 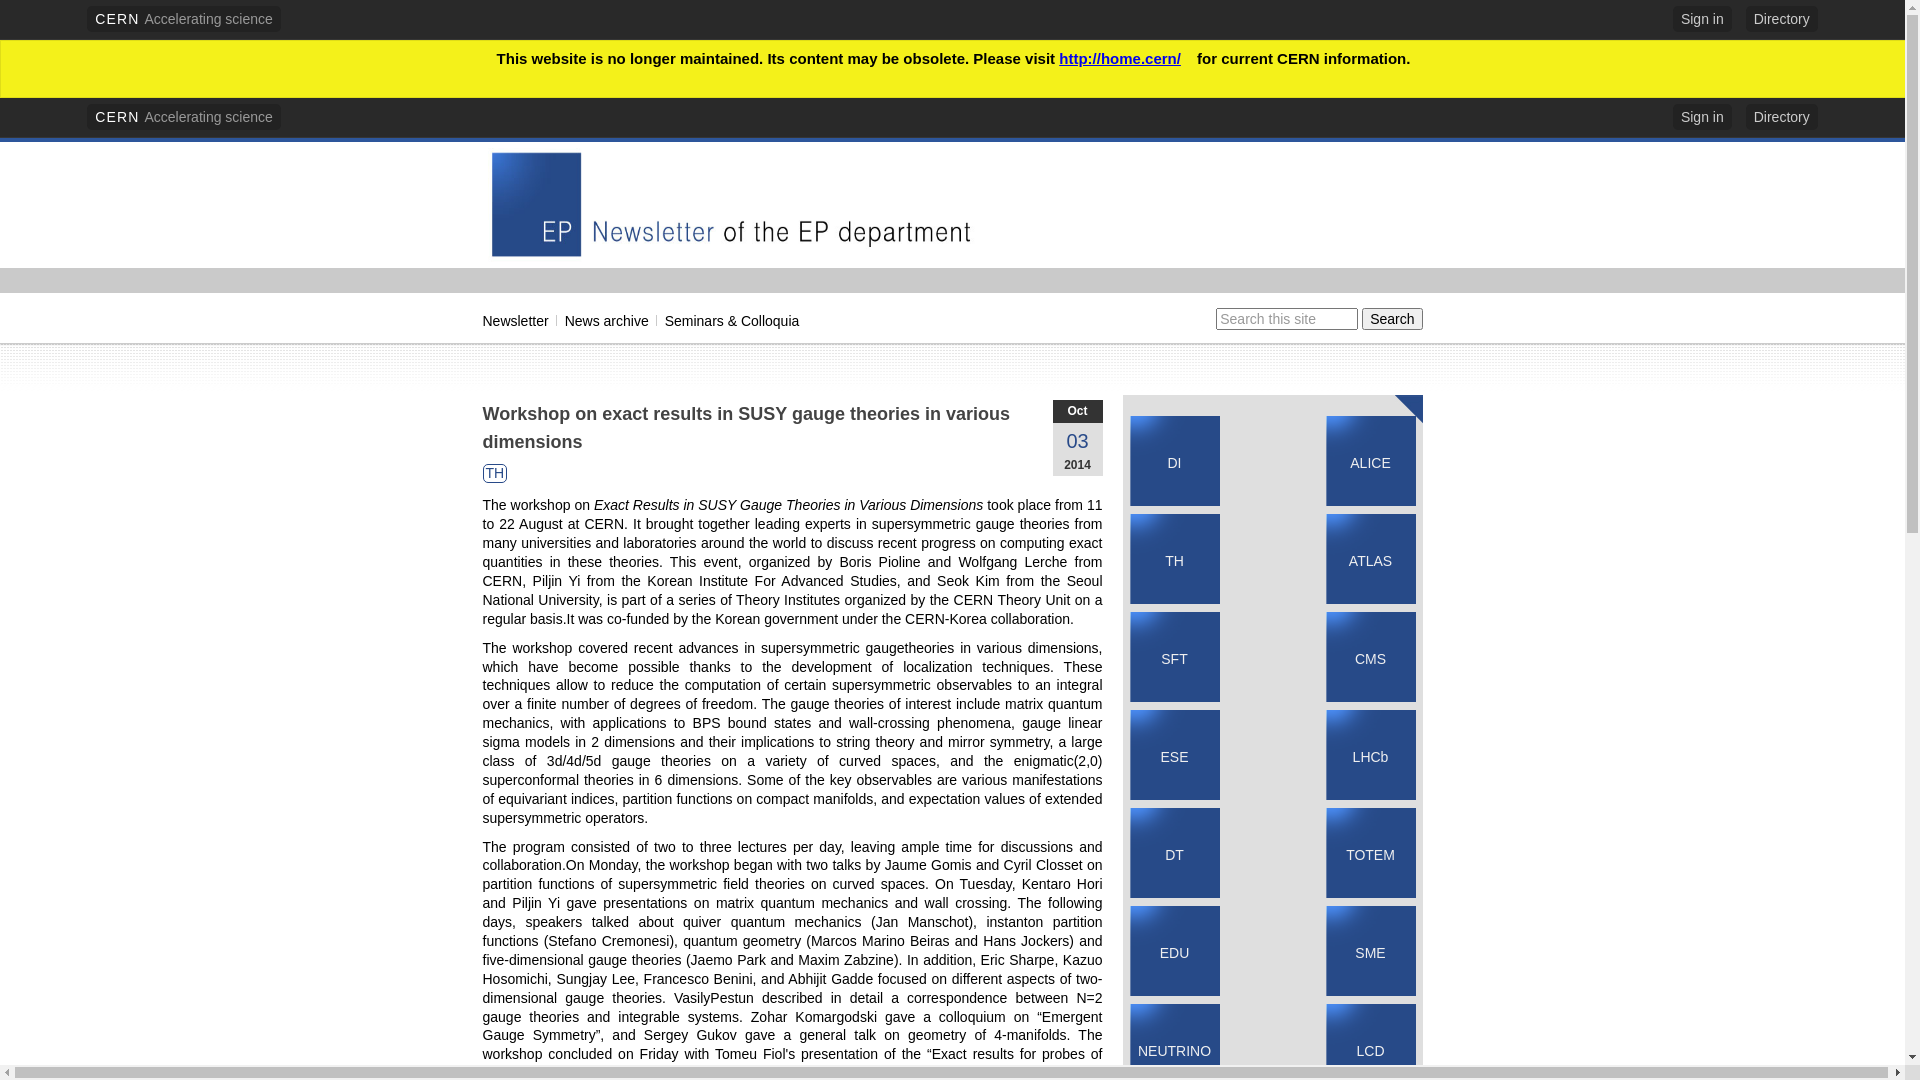 What do you see at coordinates (1370, 659) in the screenshot?
I see `CMS` at bounding box center [1370, 659].